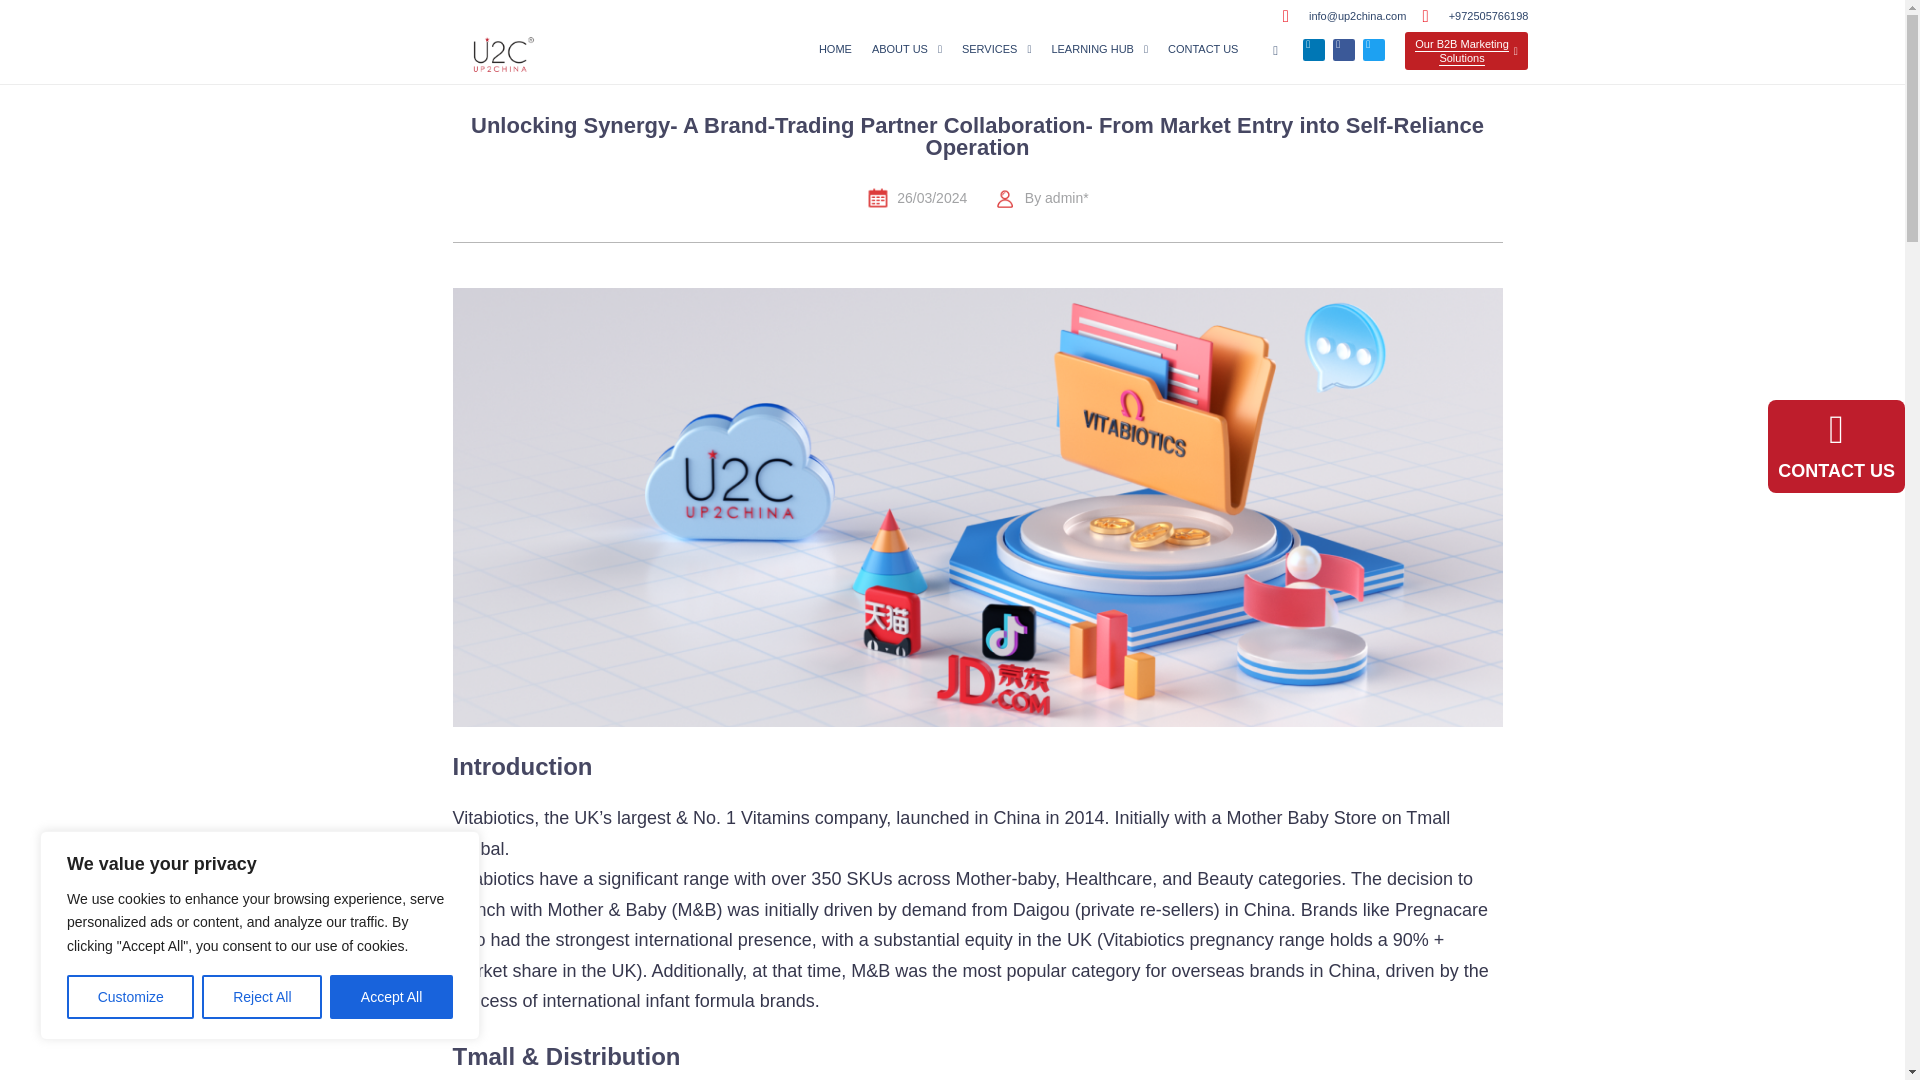  Describe the element at coordinates (1203, 49) in the screenshot. I see `CONTACT US` at that location.